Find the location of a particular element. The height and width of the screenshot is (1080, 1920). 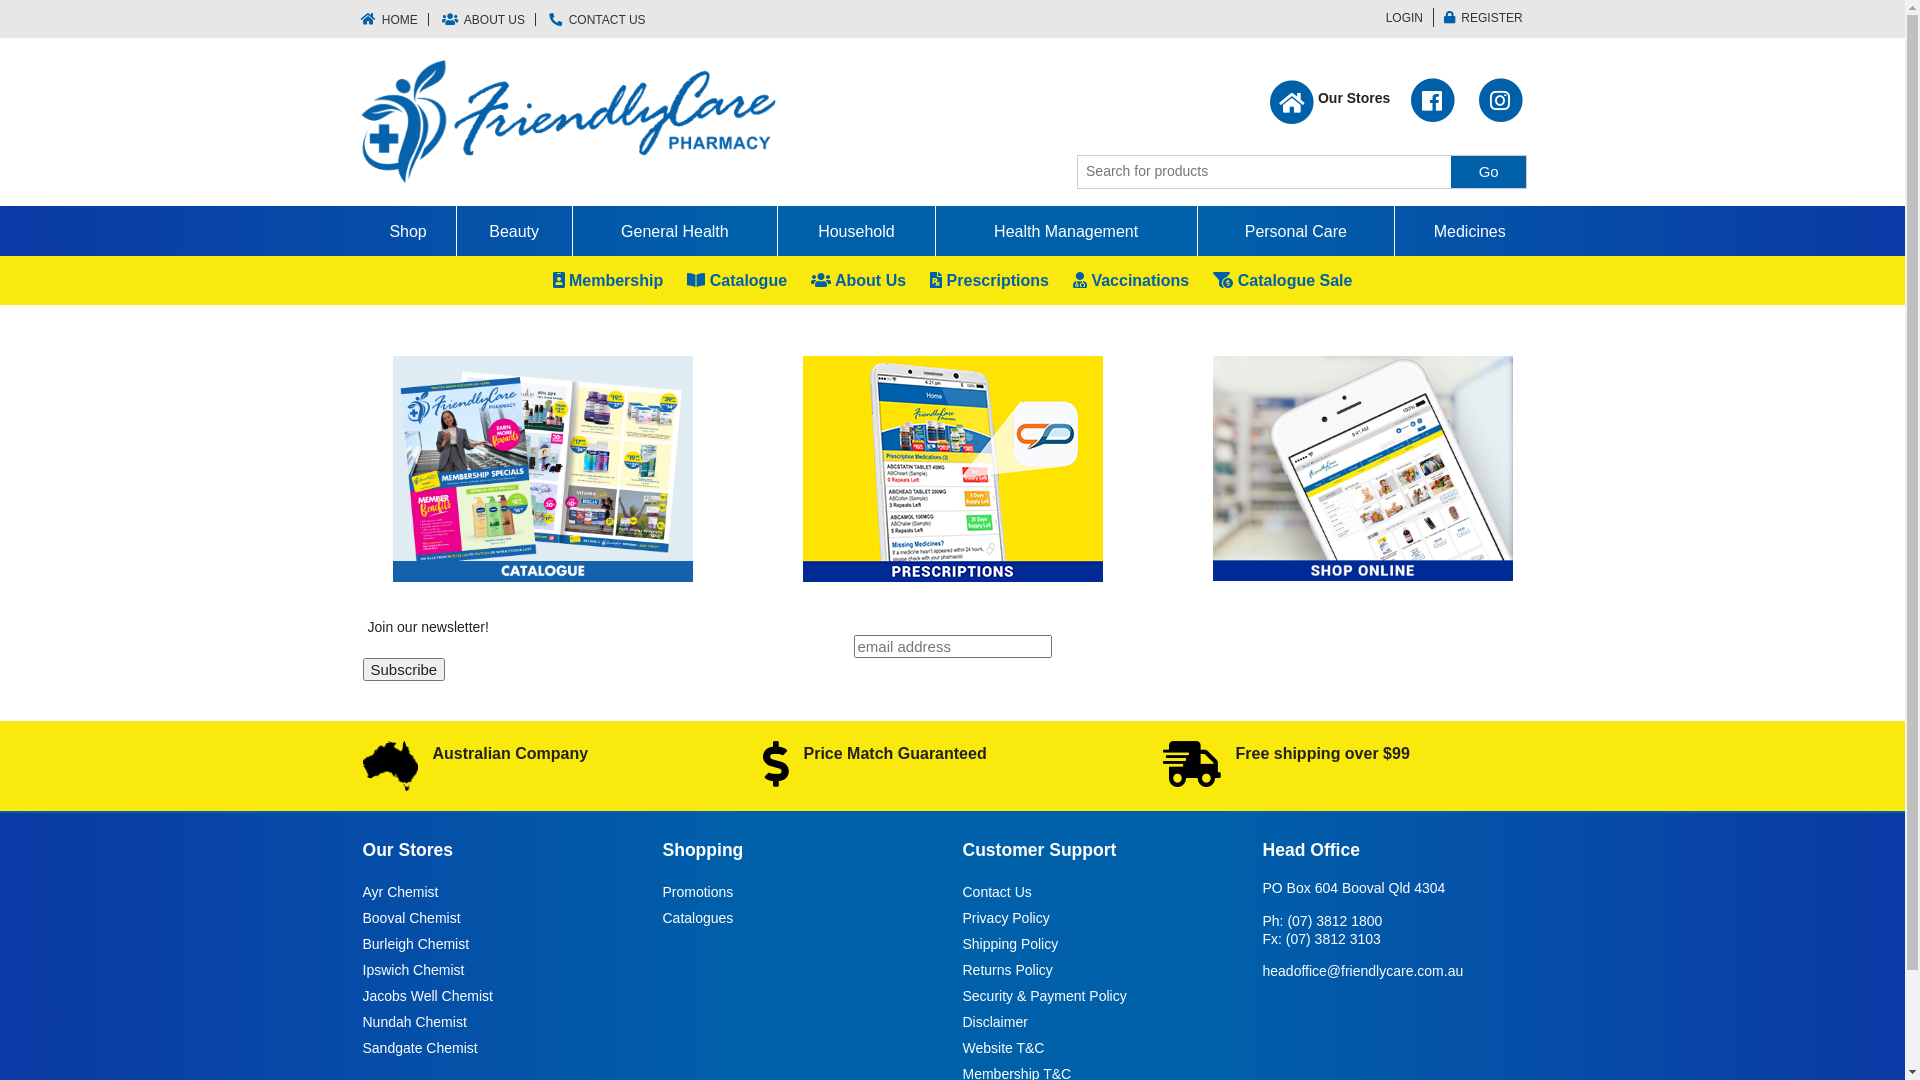

Prescriptions is located at coordinates (990, 280).